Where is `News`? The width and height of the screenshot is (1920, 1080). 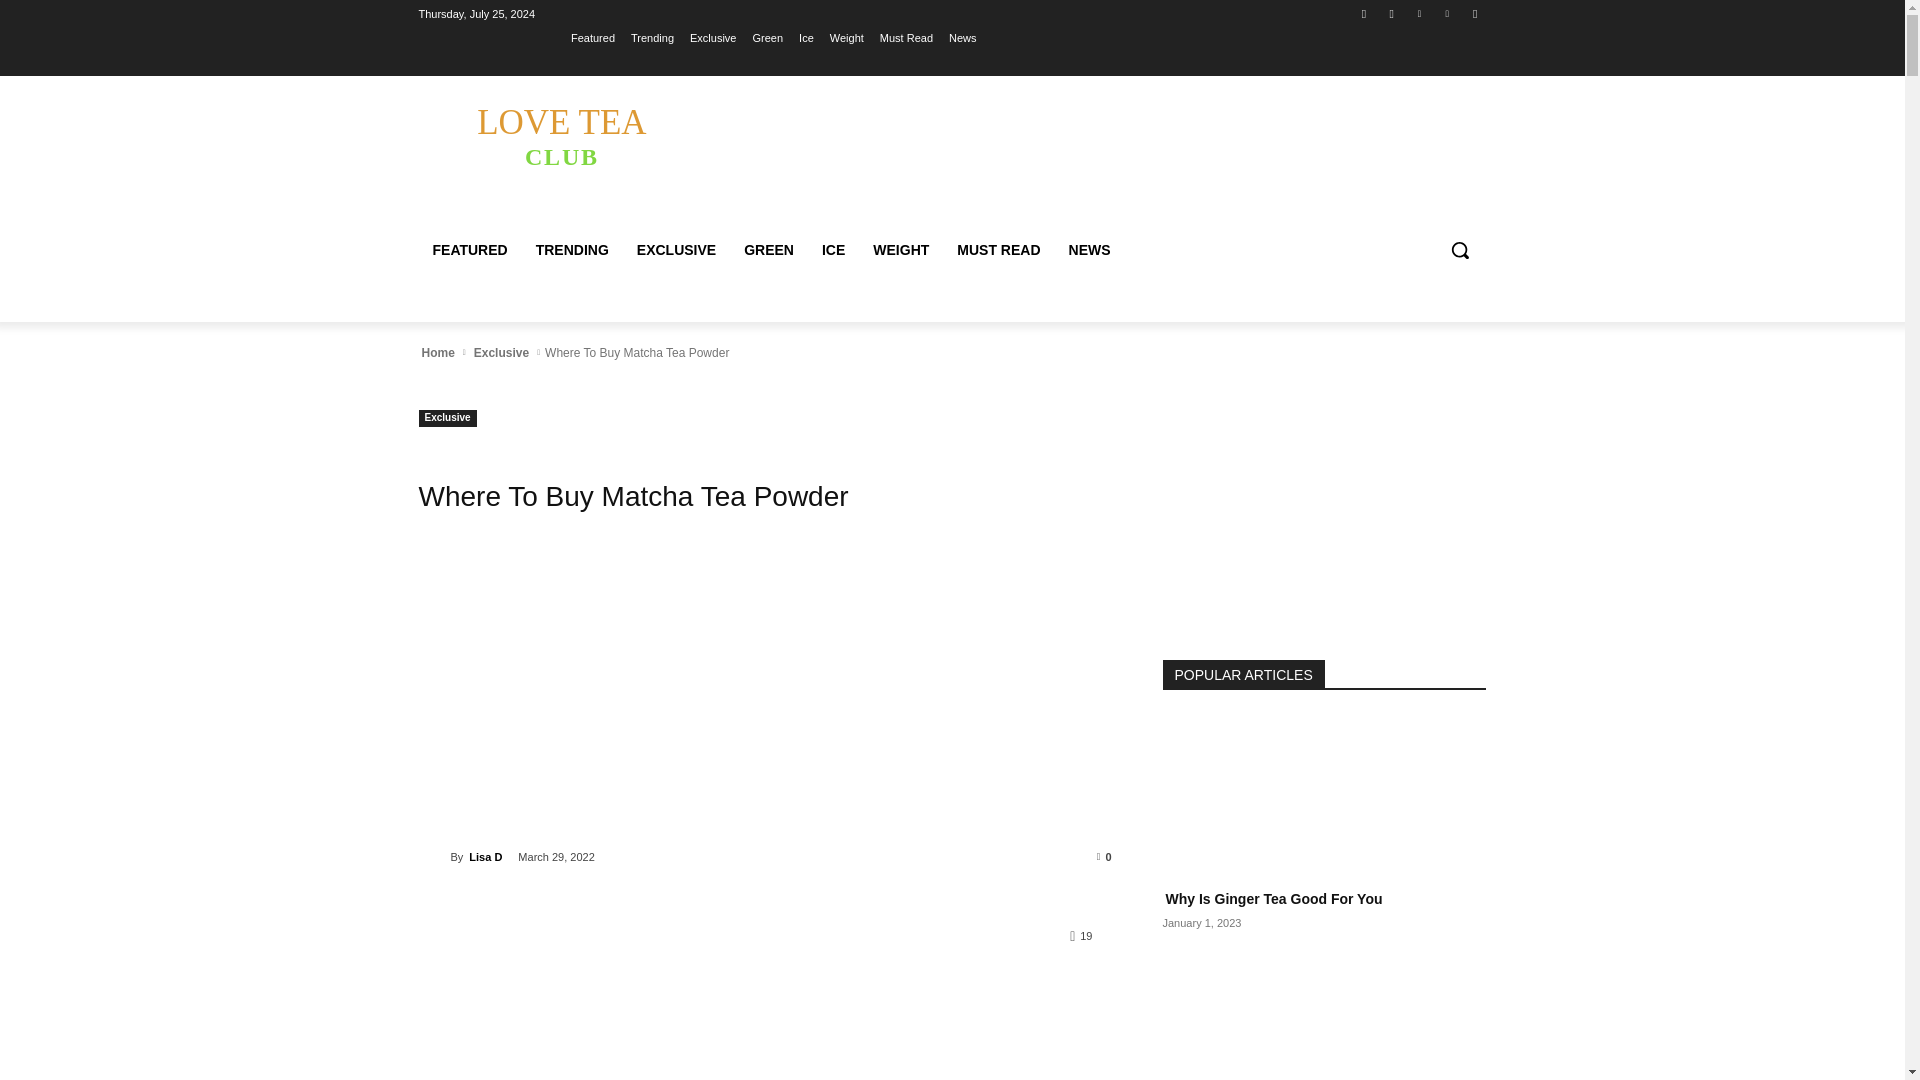
News is located at coordinates (962, 37).